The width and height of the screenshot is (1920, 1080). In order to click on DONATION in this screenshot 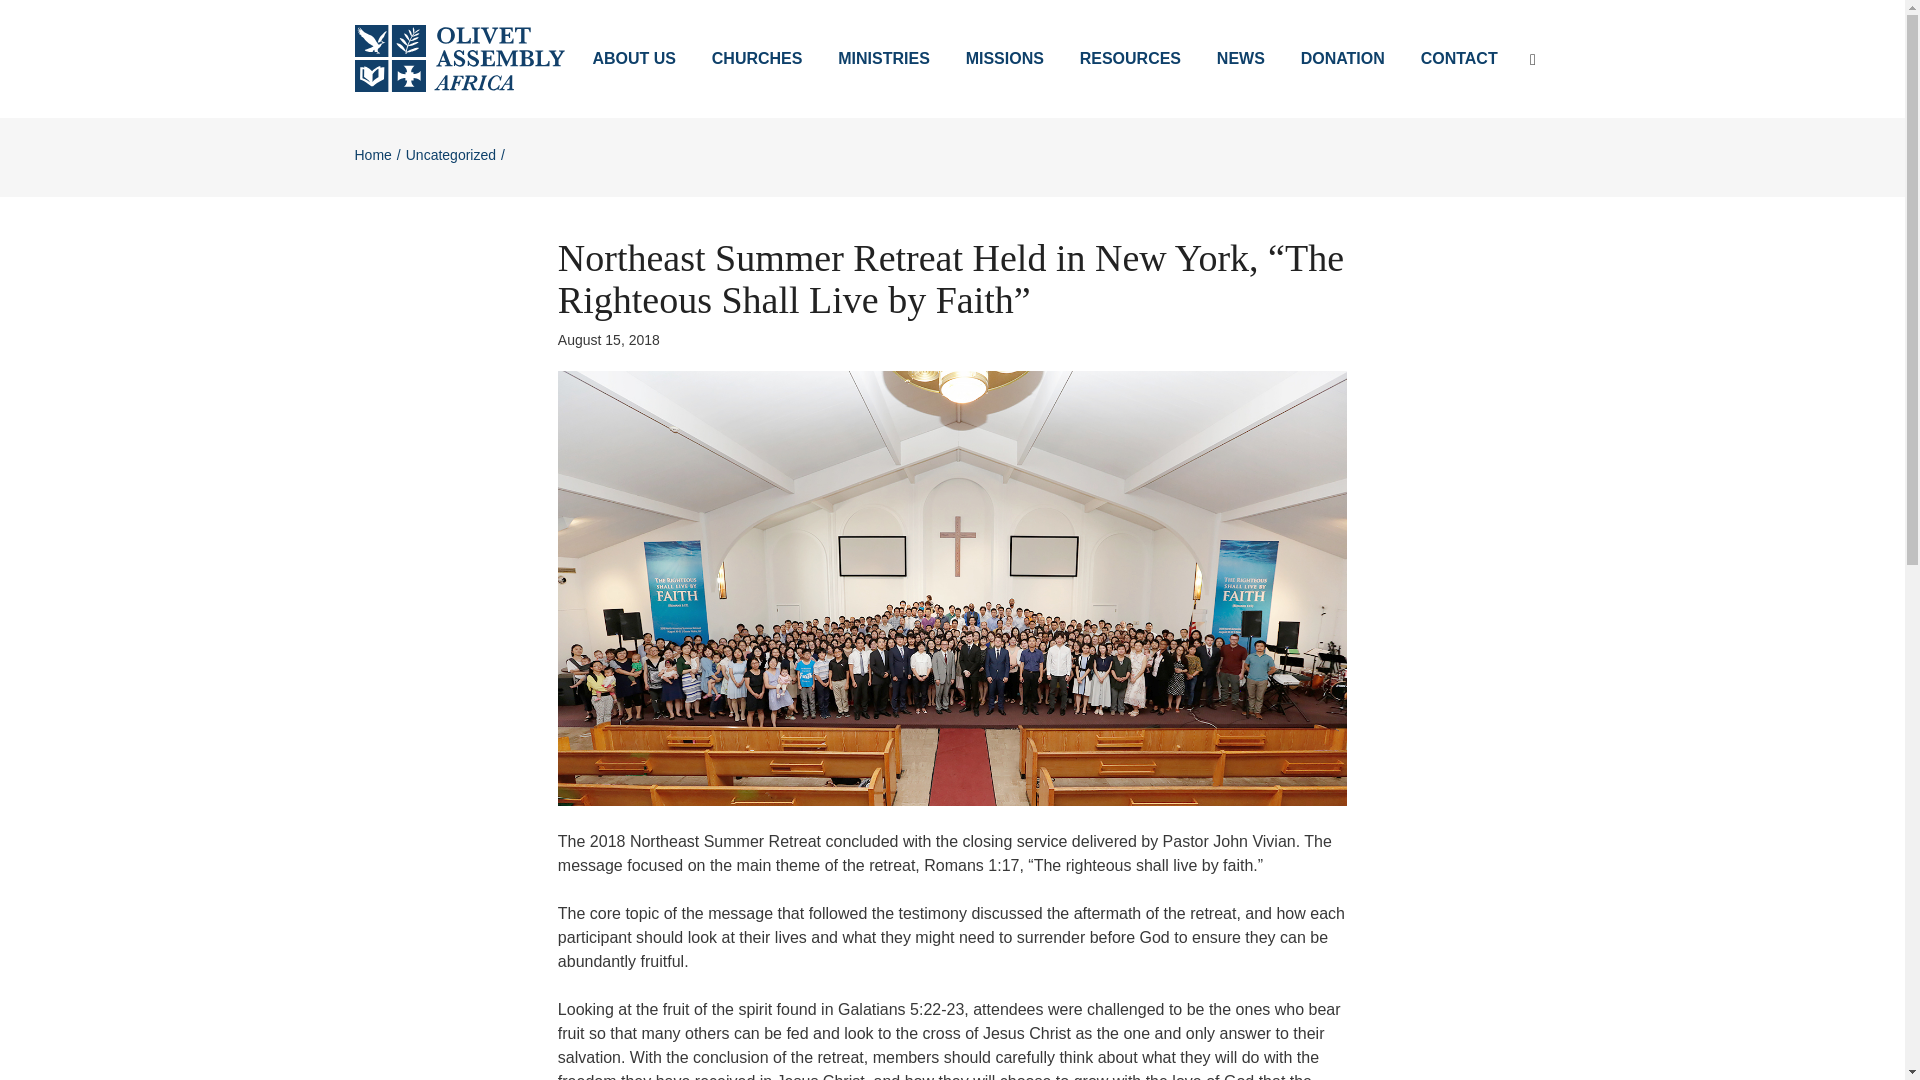, I will do `click(1342, 58)`.